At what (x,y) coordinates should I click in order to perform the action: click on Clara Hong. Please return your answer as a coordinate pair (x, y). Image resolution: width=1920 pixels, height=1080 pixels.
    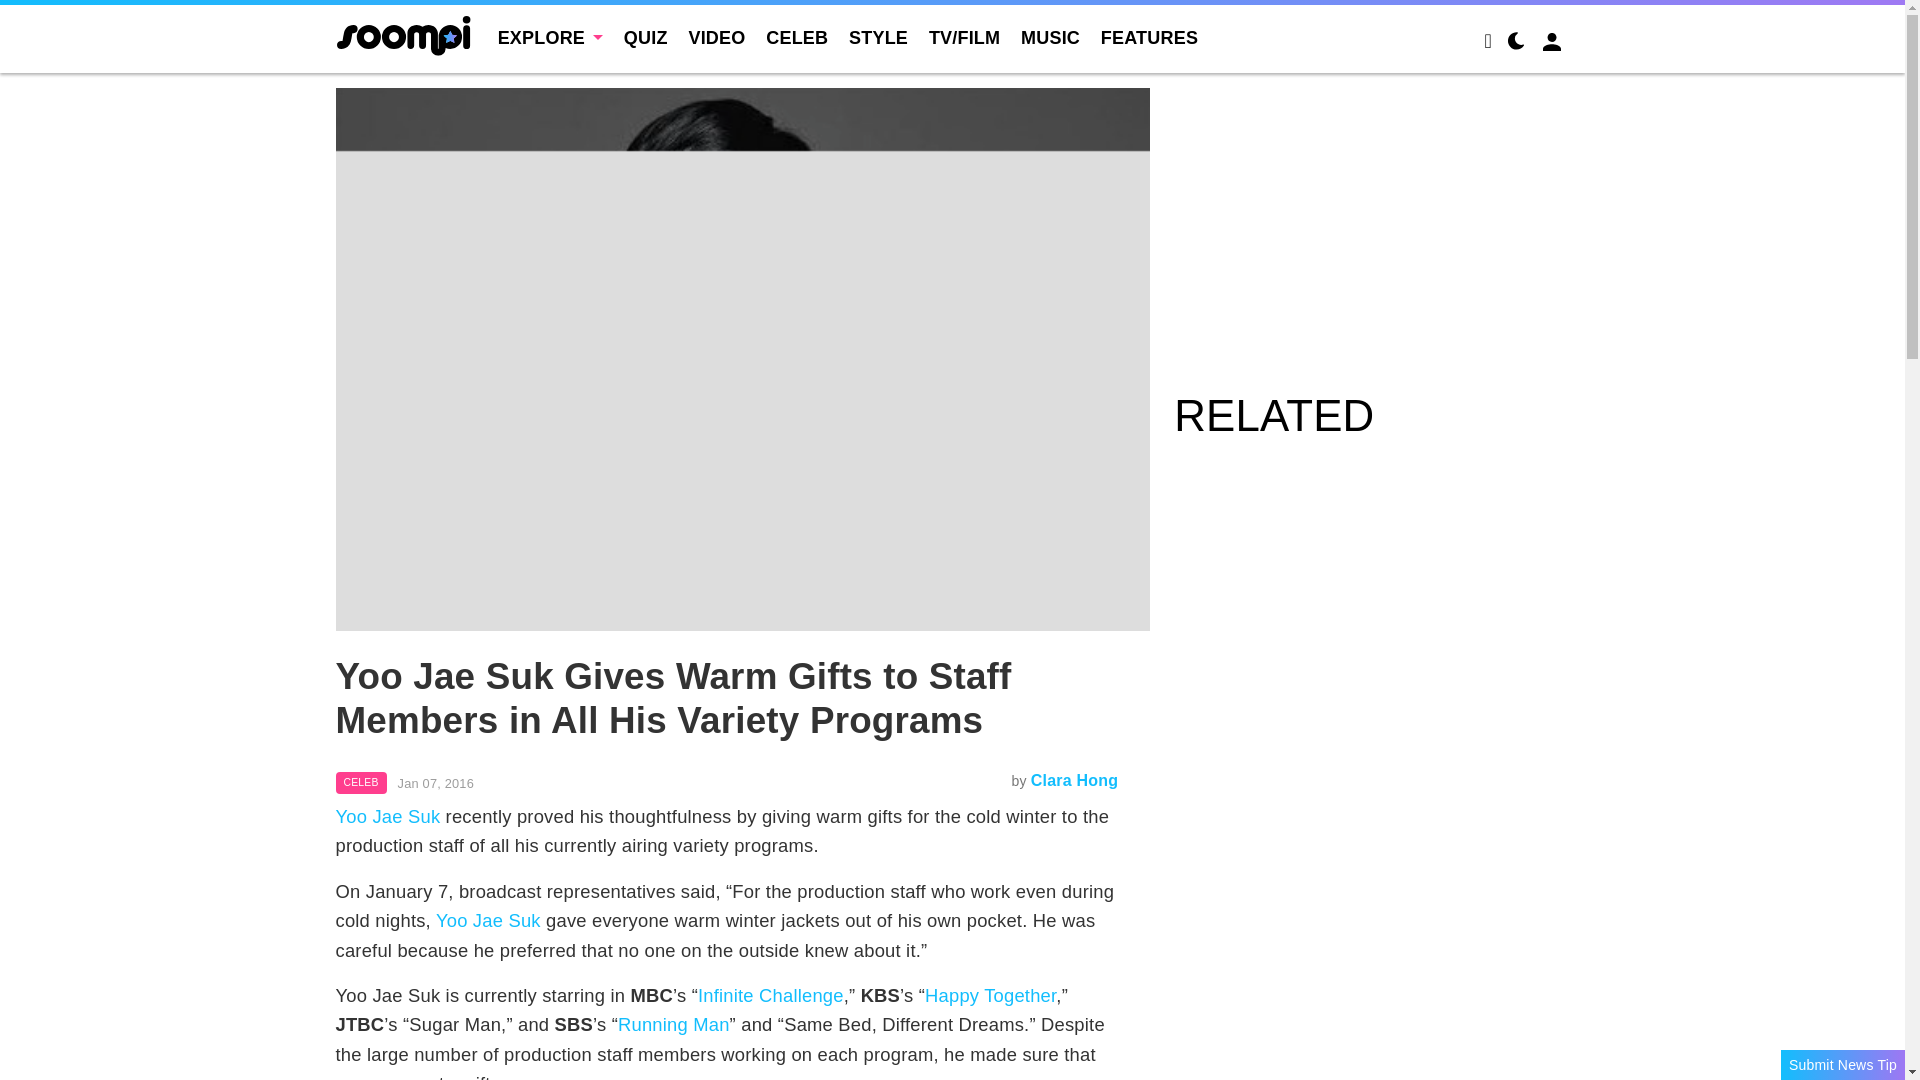
    Looking at the image, I should click on (1074, 780).